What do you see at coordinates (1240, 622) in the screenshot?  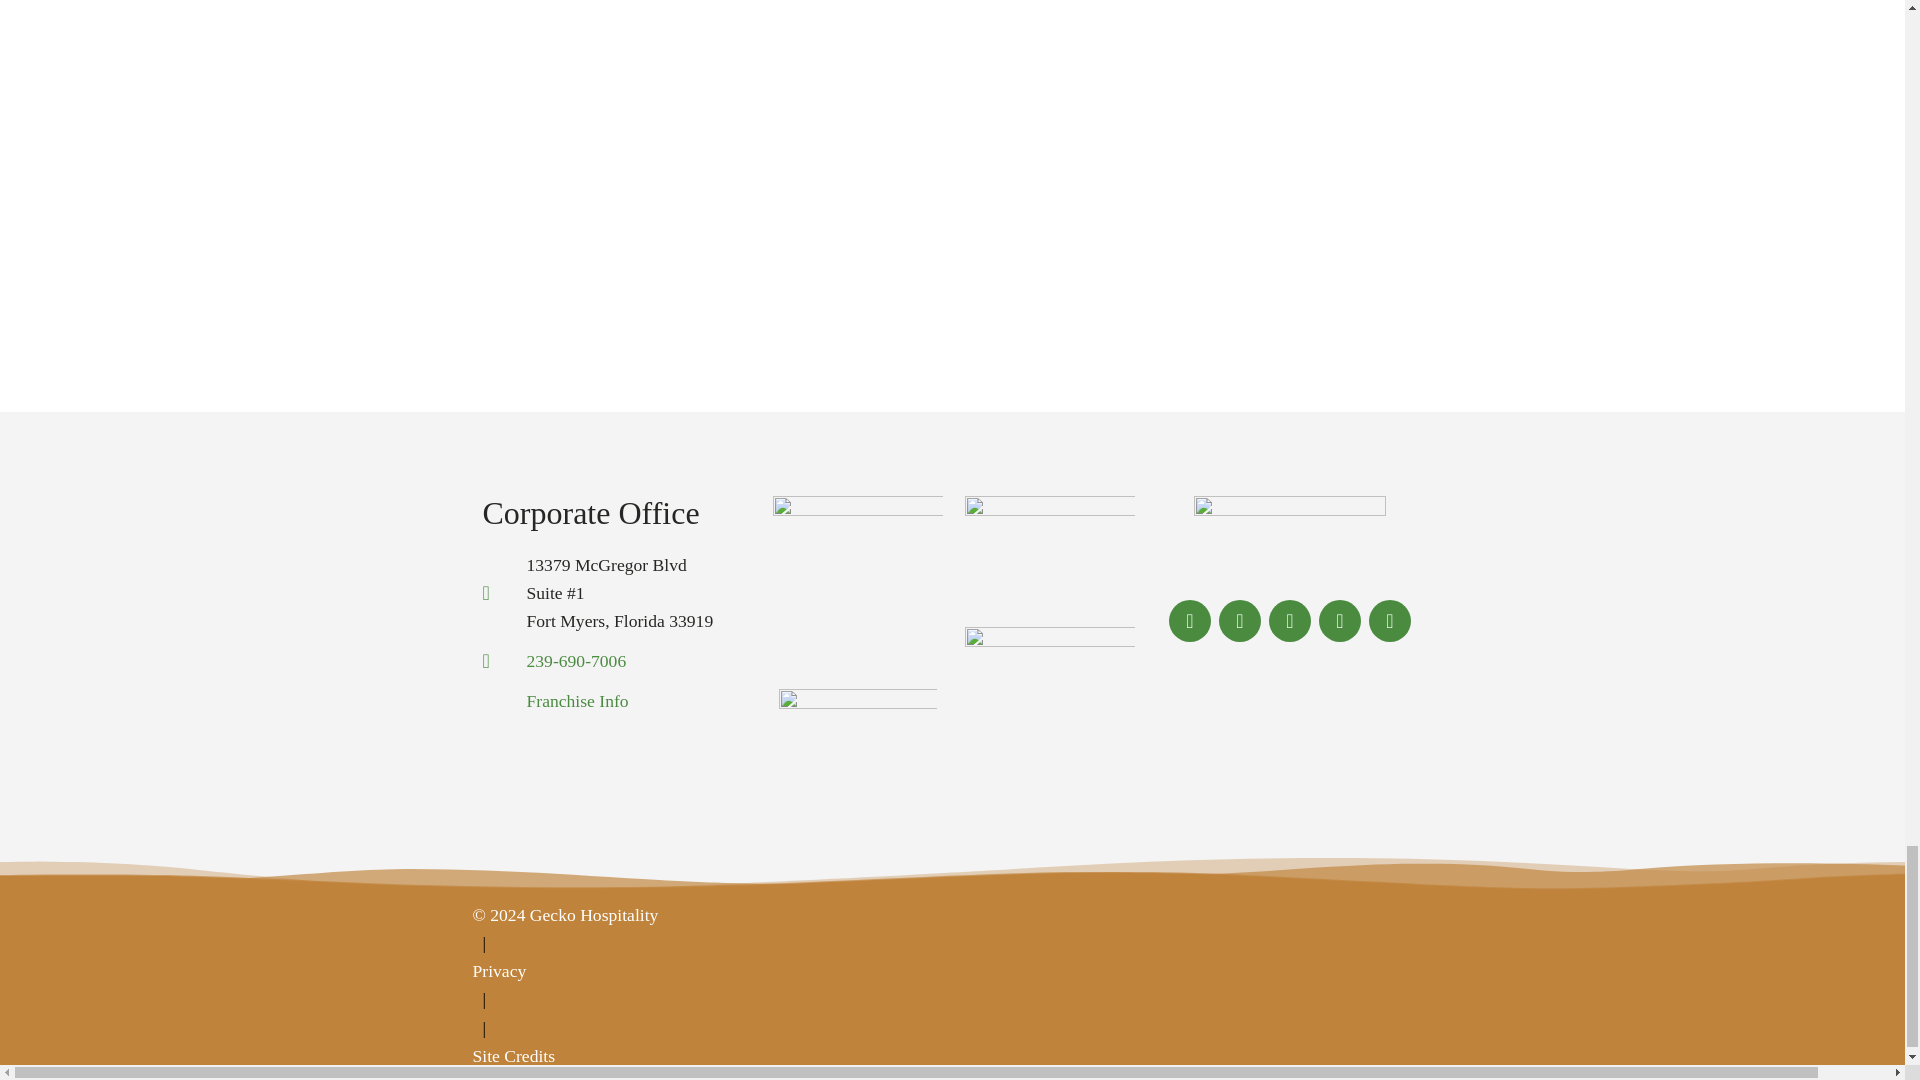 I see `Follow Gecko Hospitality on Twitter` at bounding box center [1240, 622].